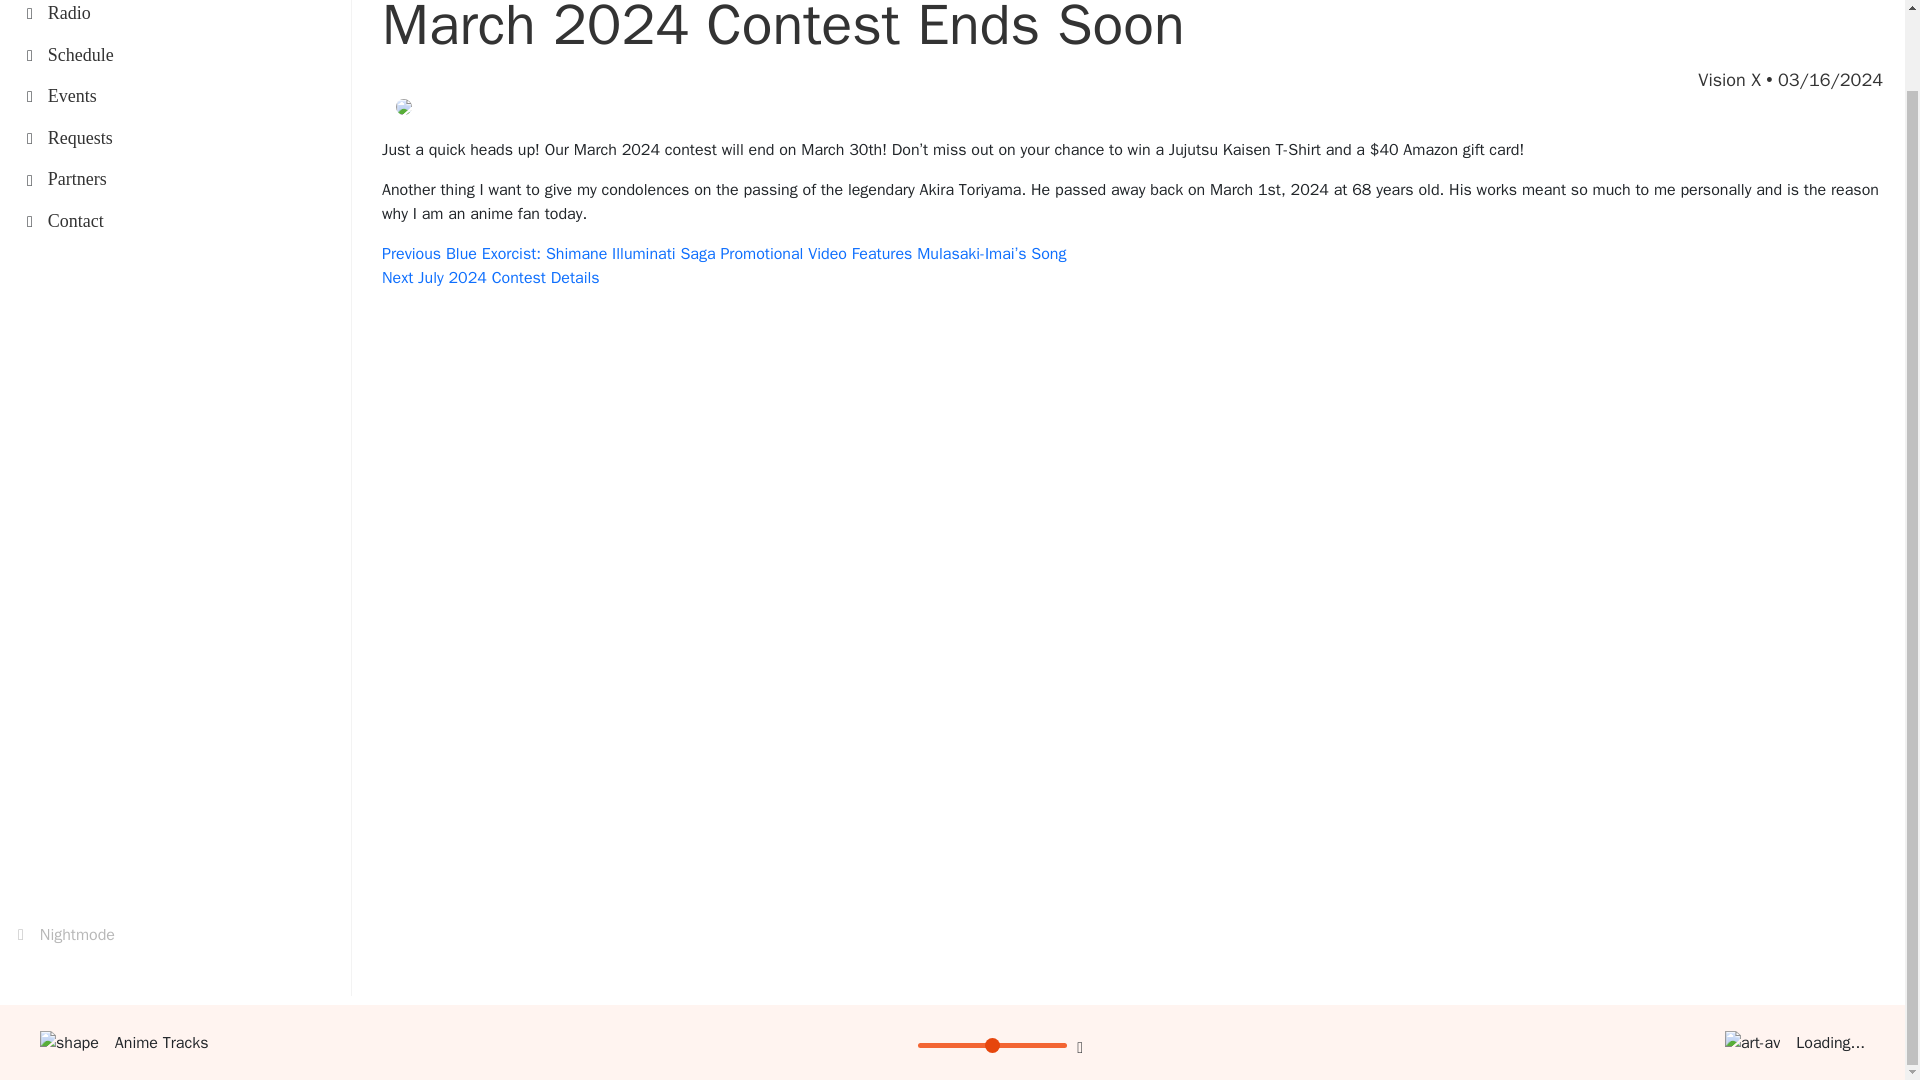 The height and width of the screenshot is (1080, 1920). What do you see at coordinates (490, 278) in the screenshot?
I see `Nightmode` at bounding box center [490, 278].